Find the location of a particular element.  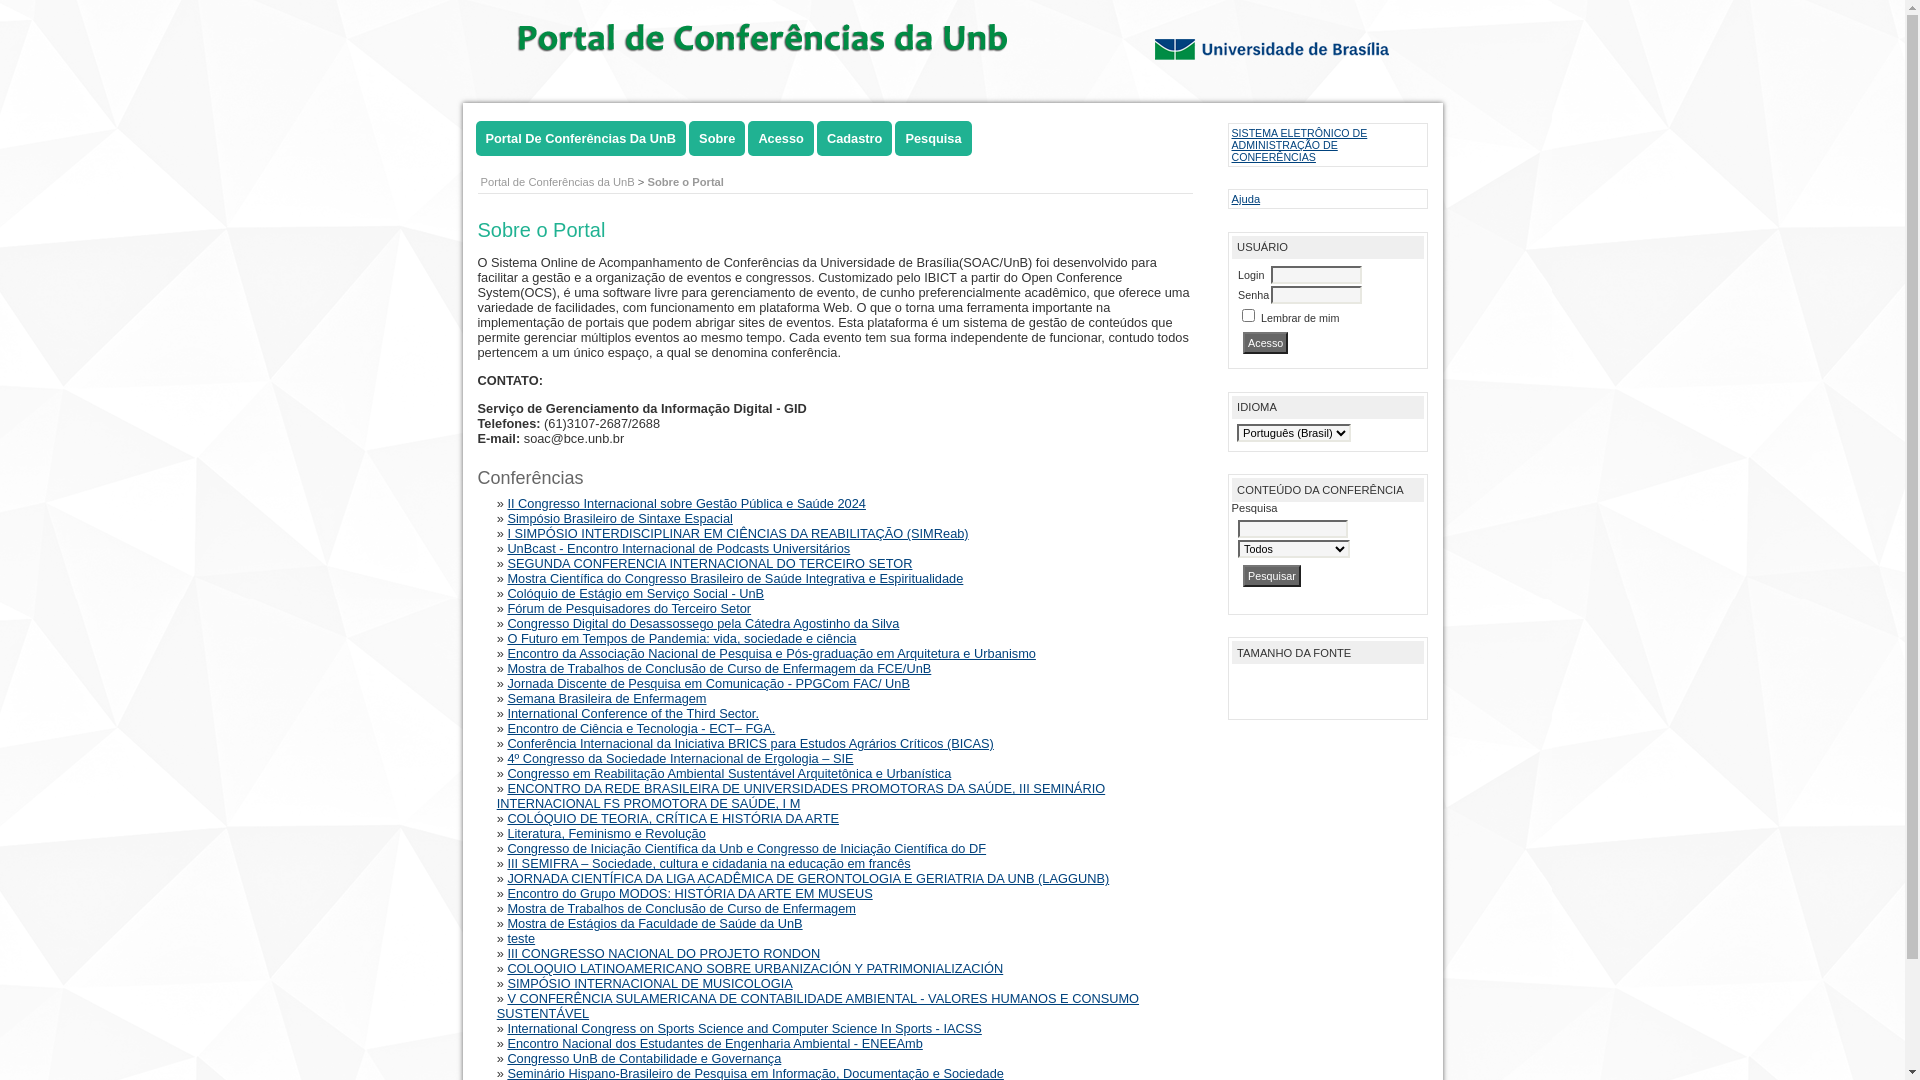

Sobre o Portal is located at coordinates (685, 182).